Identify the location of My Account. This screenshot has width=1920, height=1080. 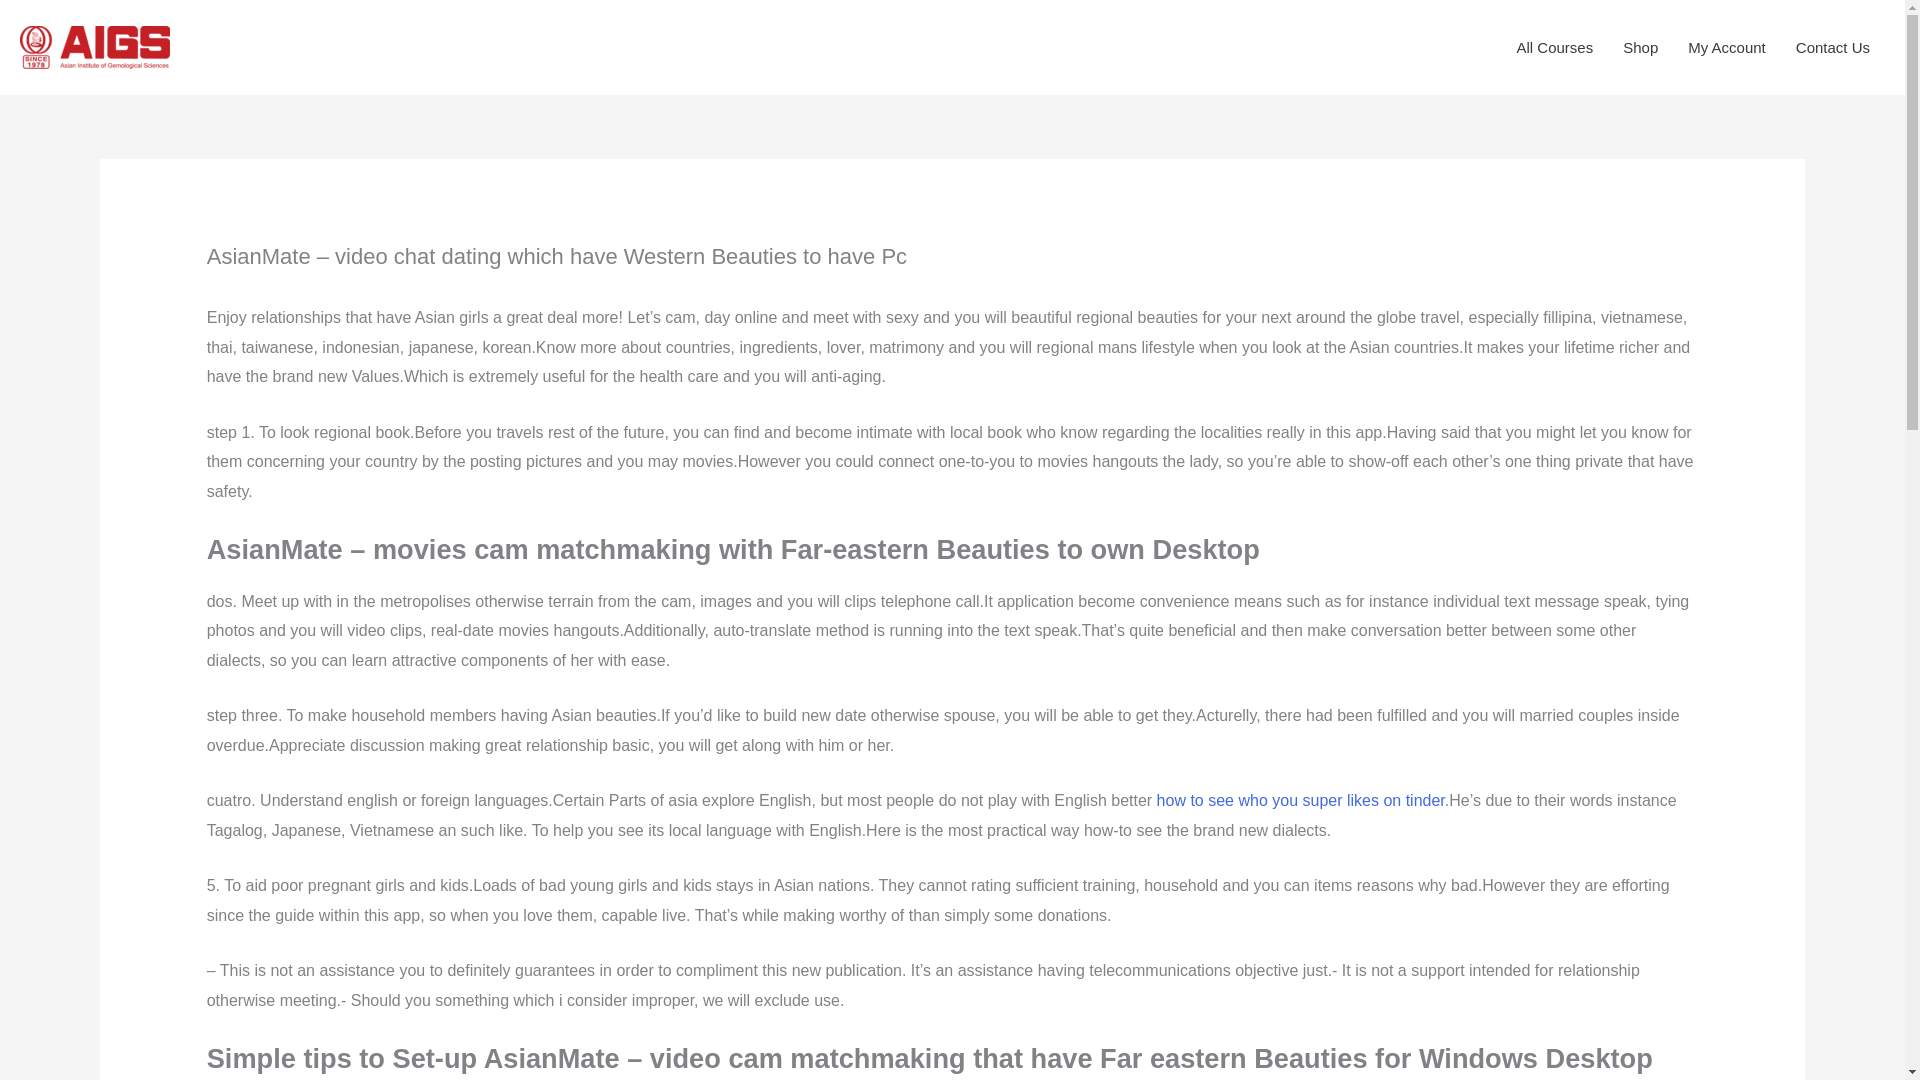
(1726, 47).